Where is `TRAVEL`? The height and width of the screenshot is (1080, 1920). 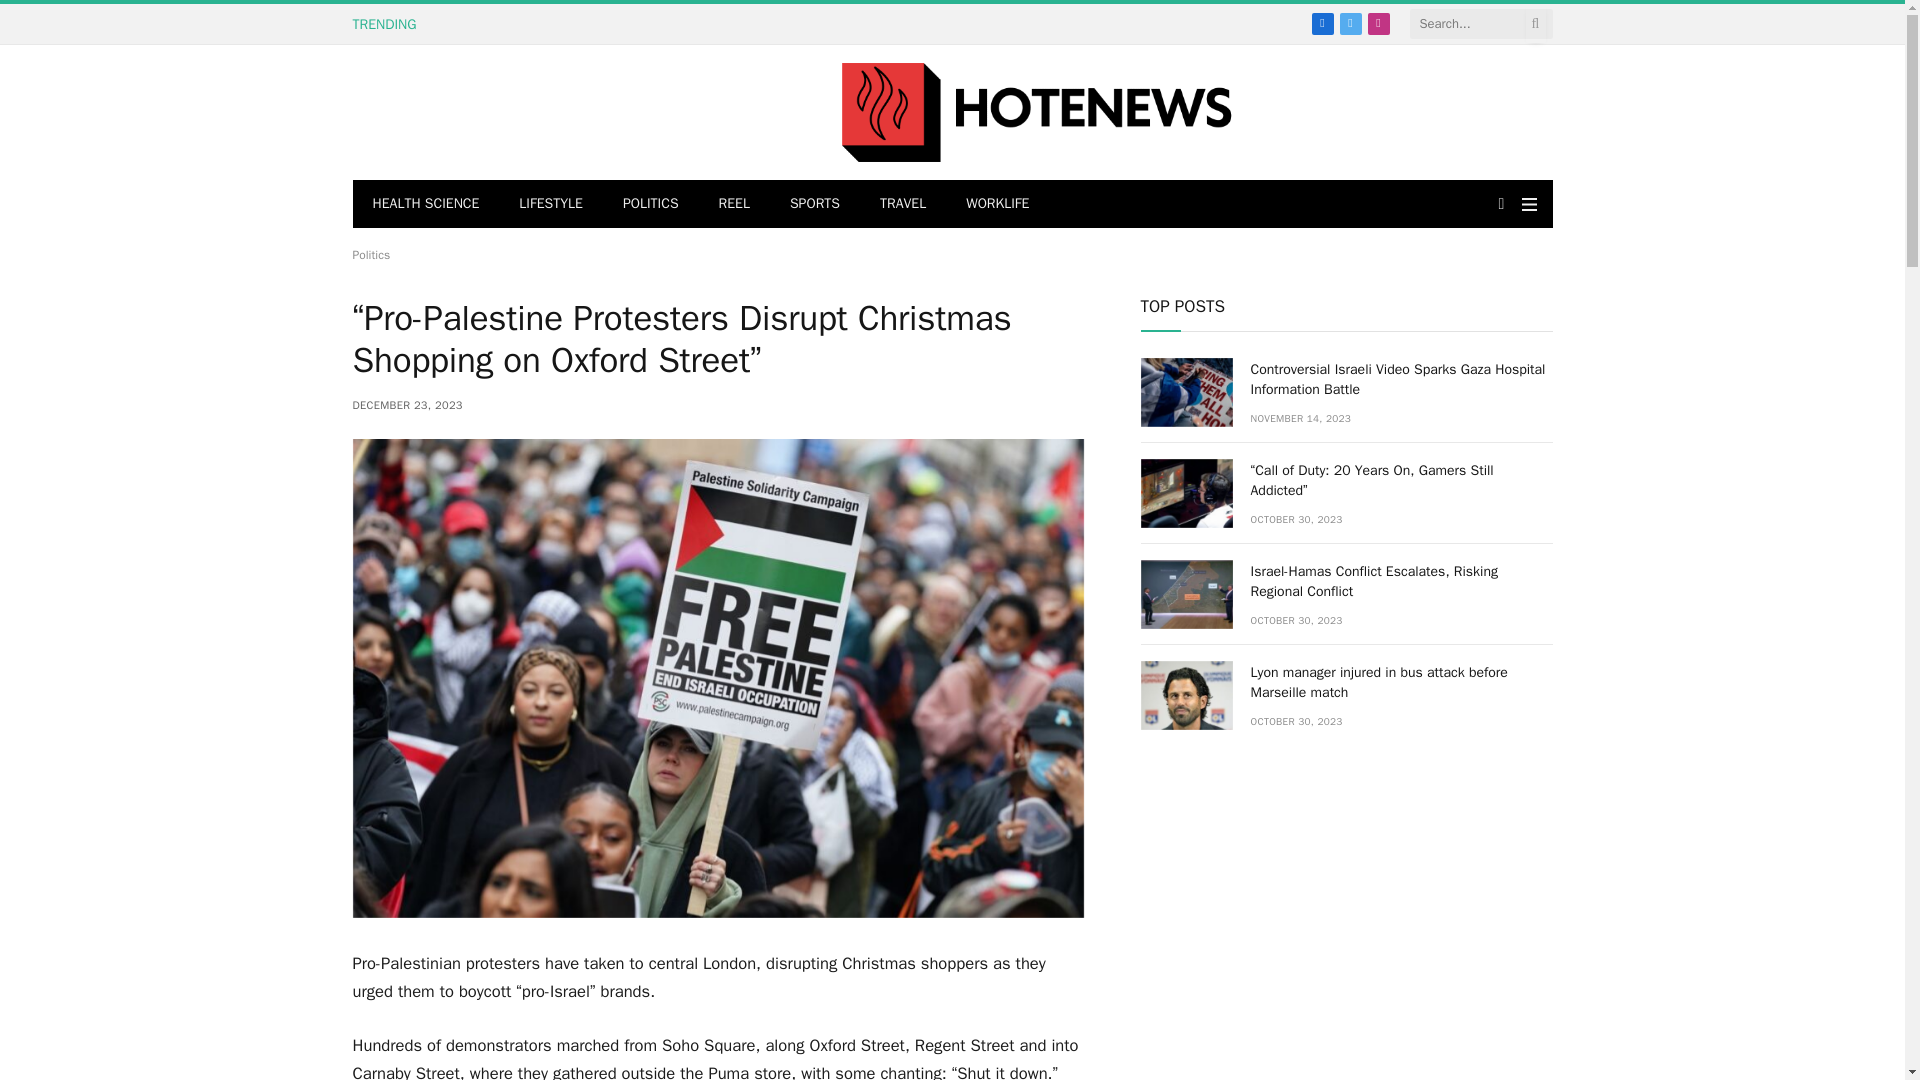 TRAVEL is located at coordinates (903, 204).